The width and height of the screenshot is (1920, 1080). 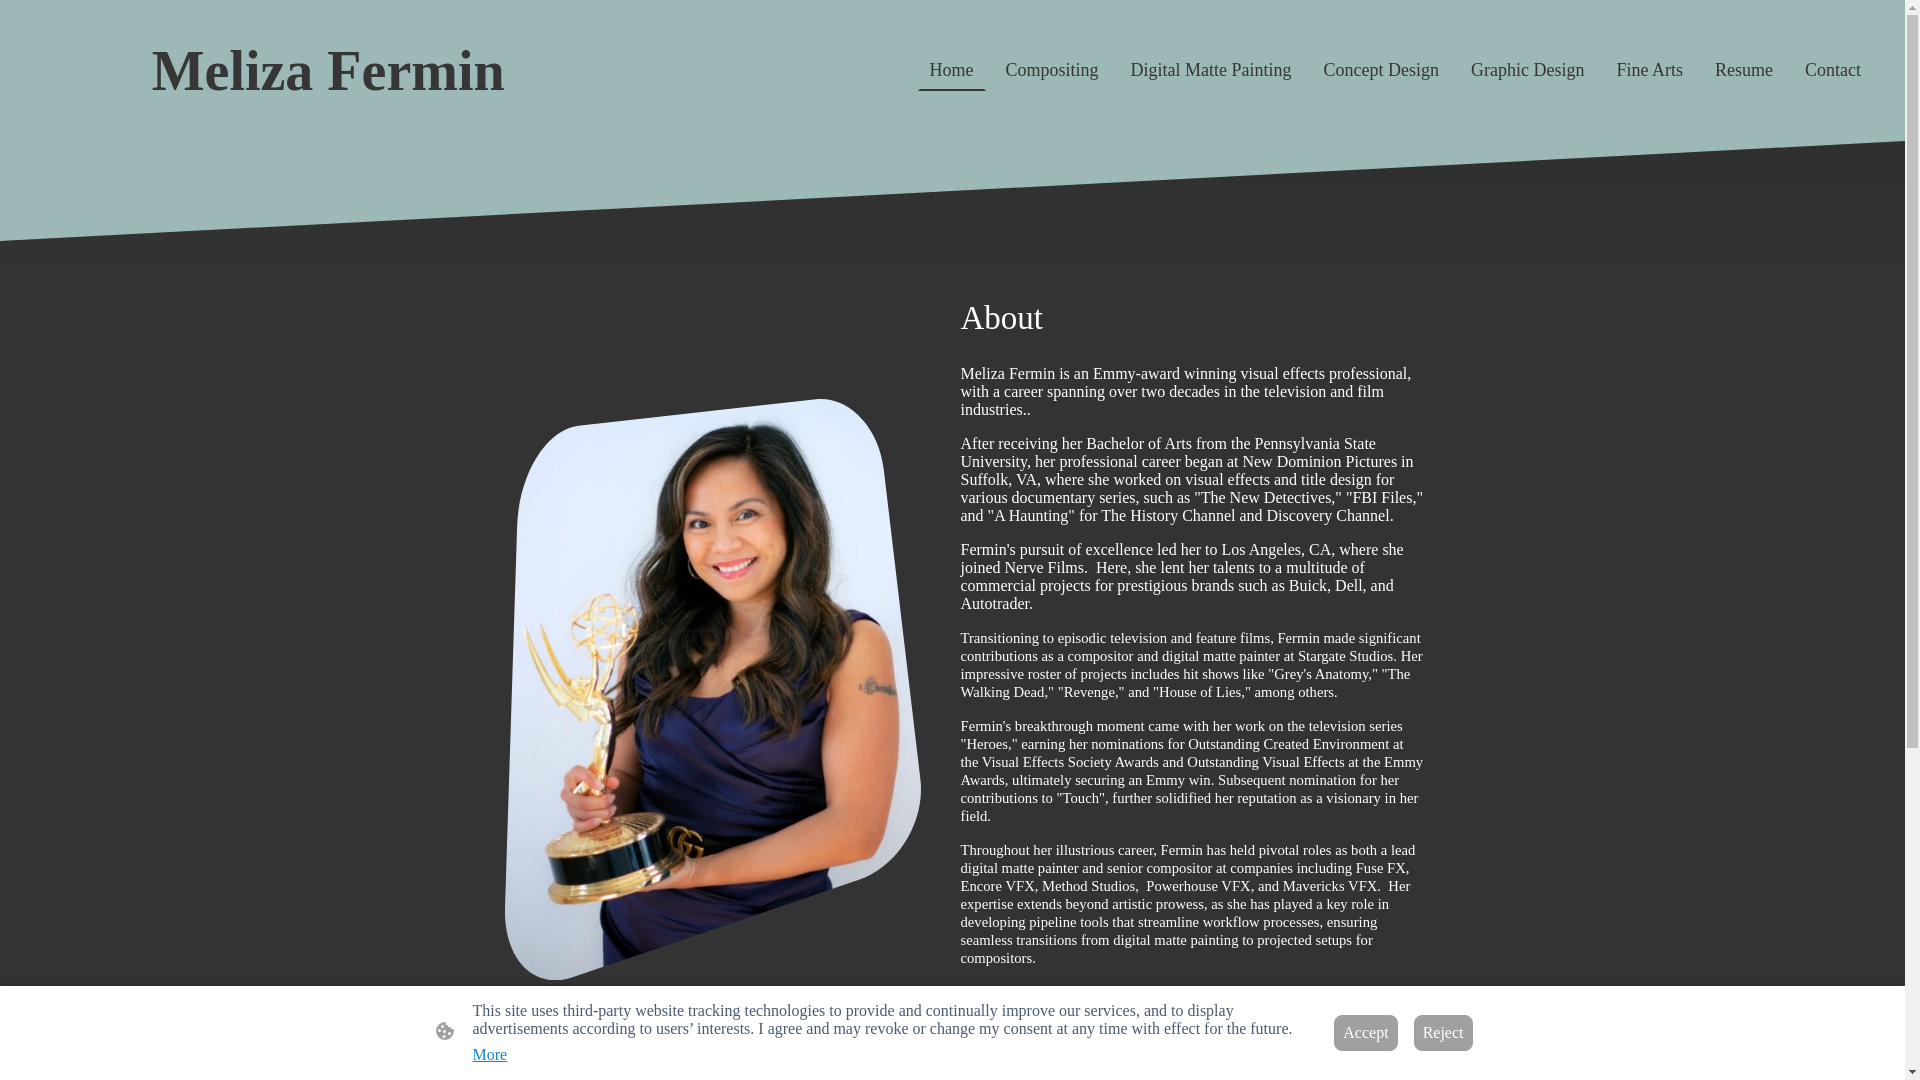 I want to click on Accept, so click(x=1366, y=1032).